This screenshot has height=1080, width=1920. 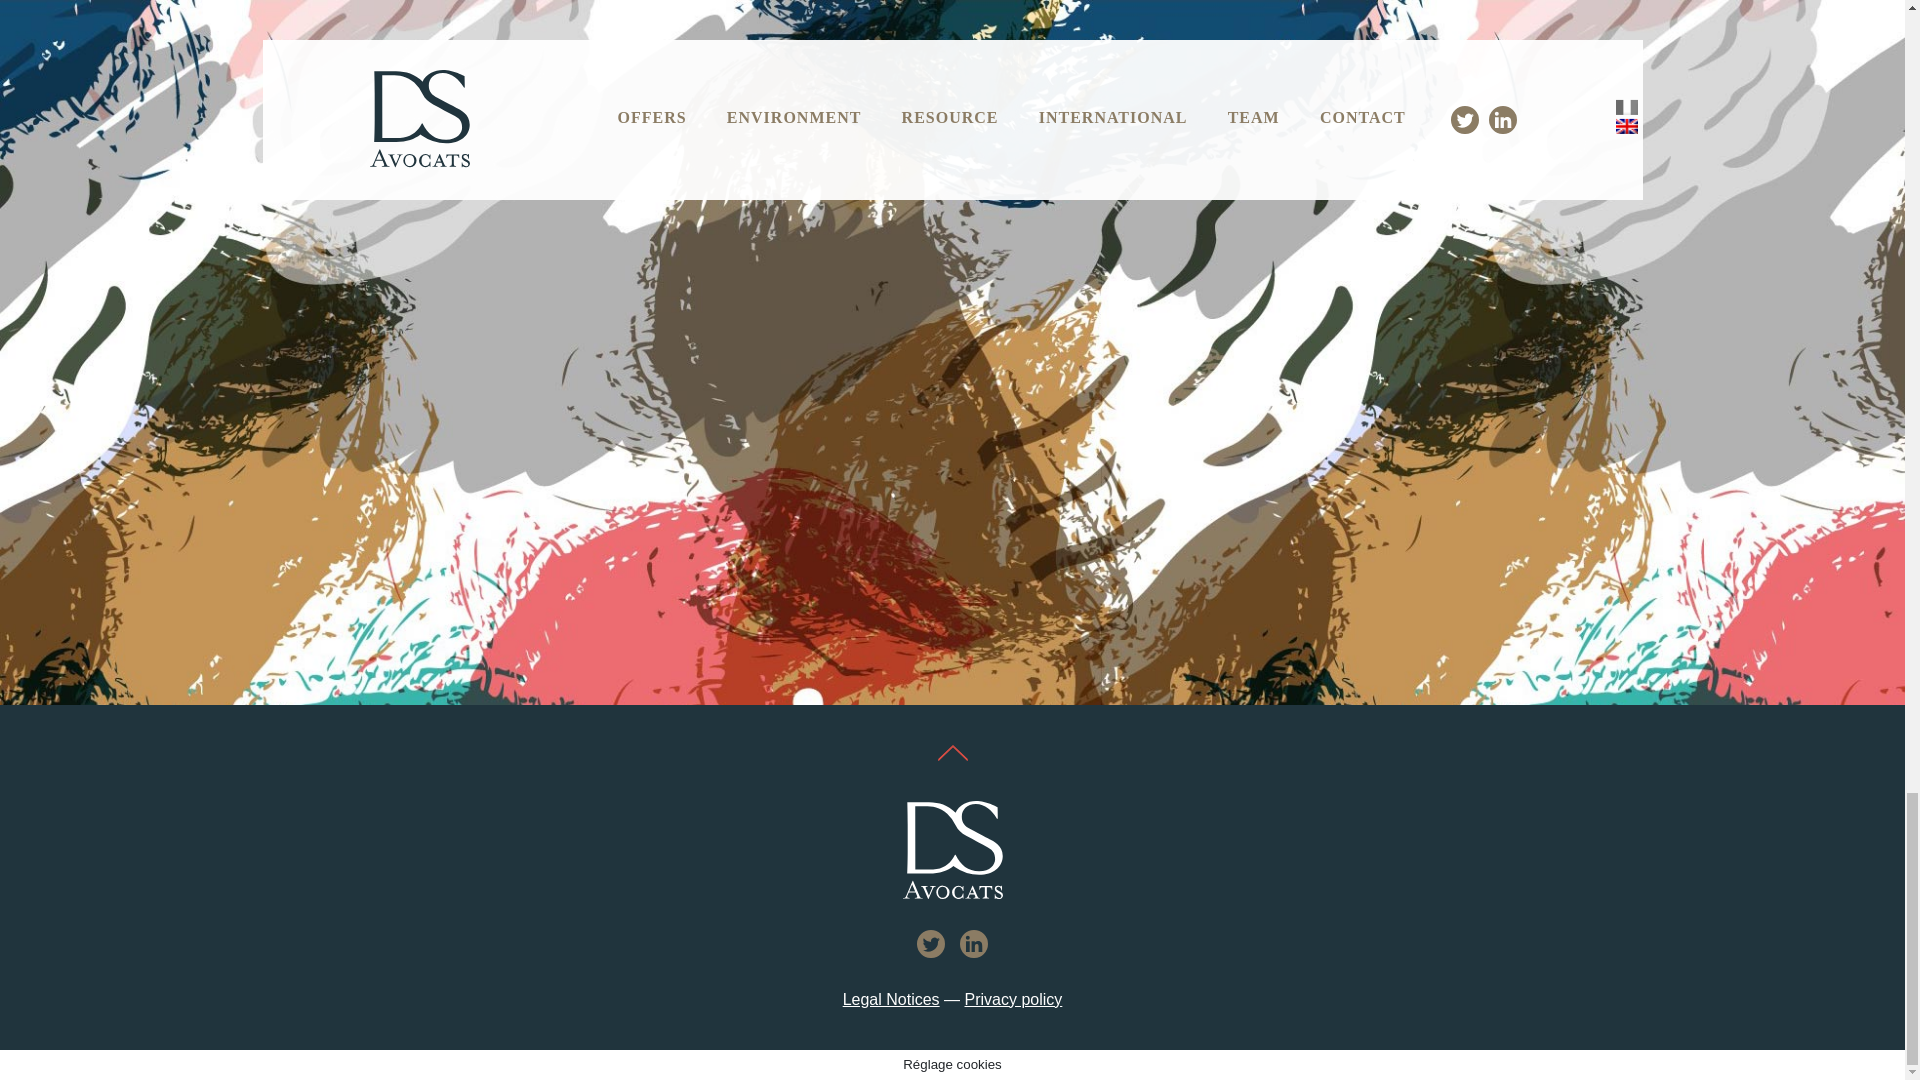 I want to click on Privacy policy, so click(x=1014, y=999).